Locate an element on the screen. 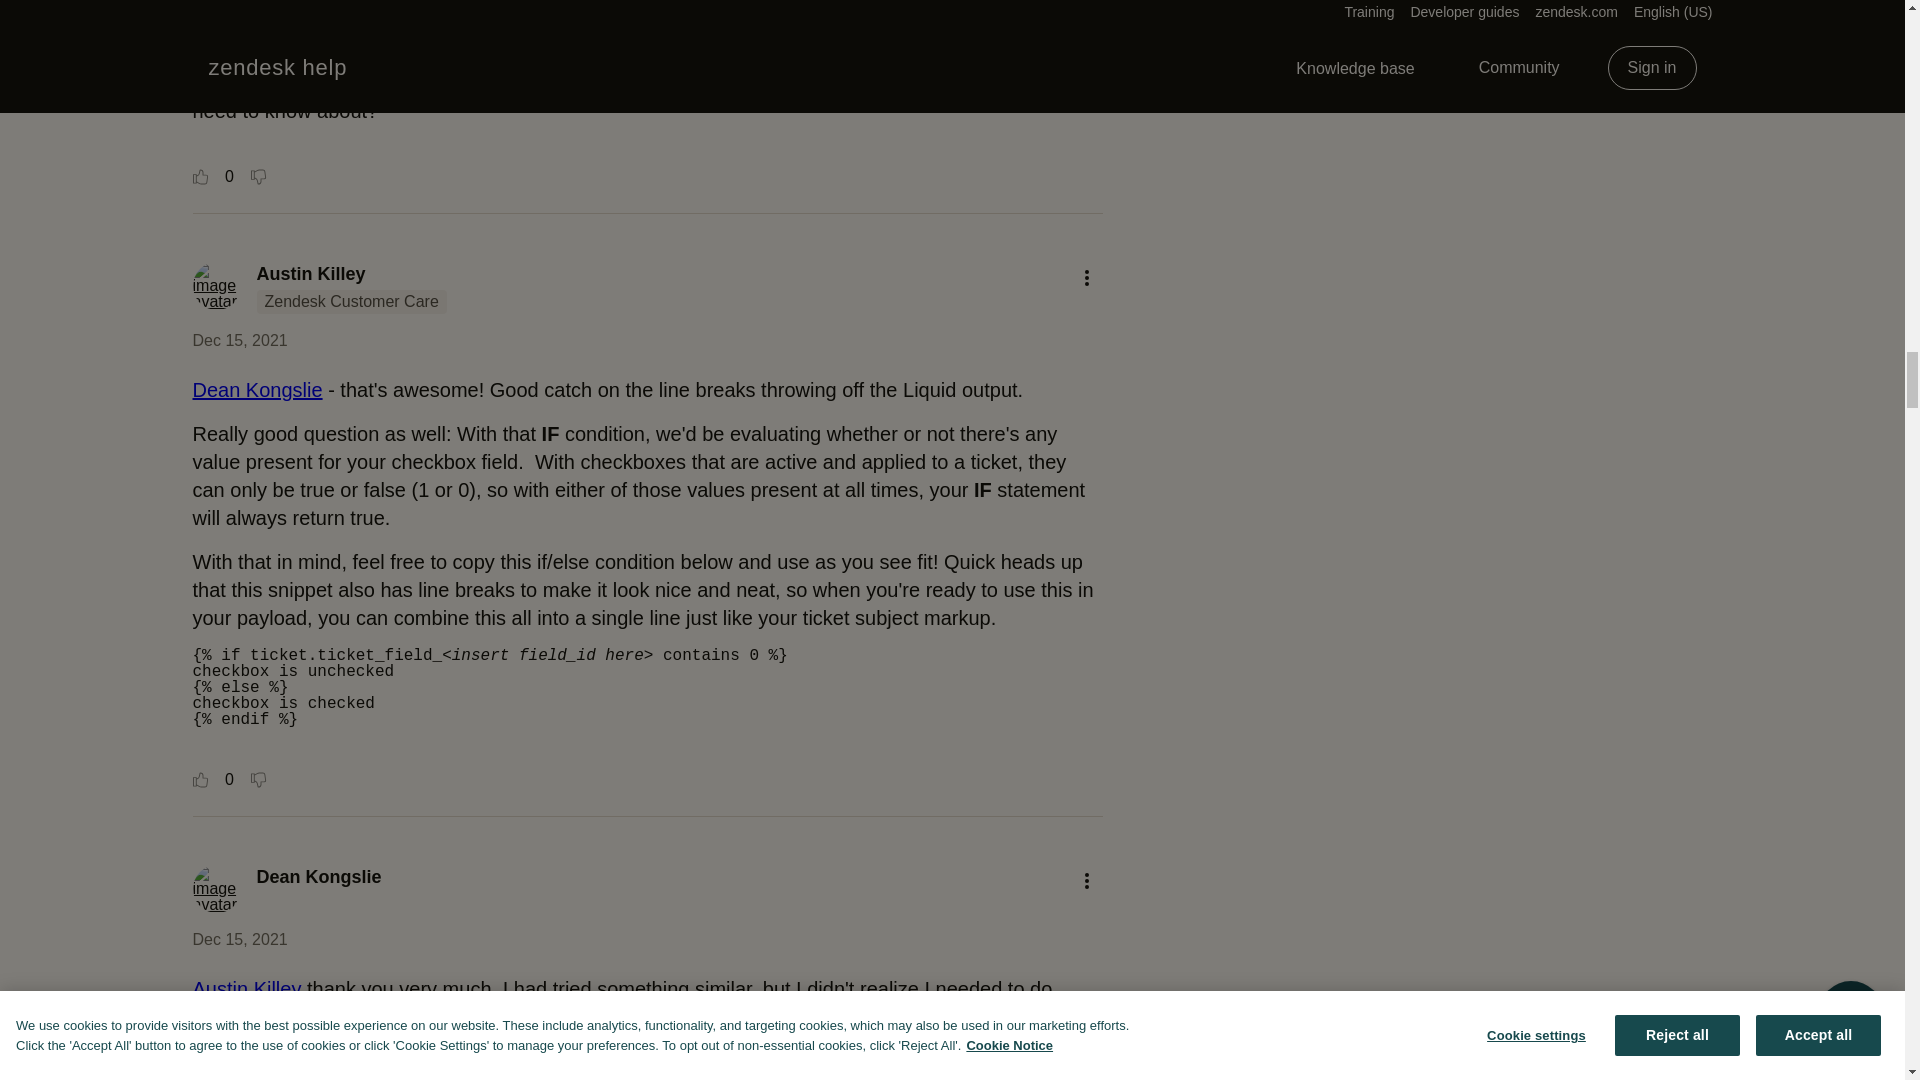  Dec 15, 2021 is located at coordinates (239, 939).